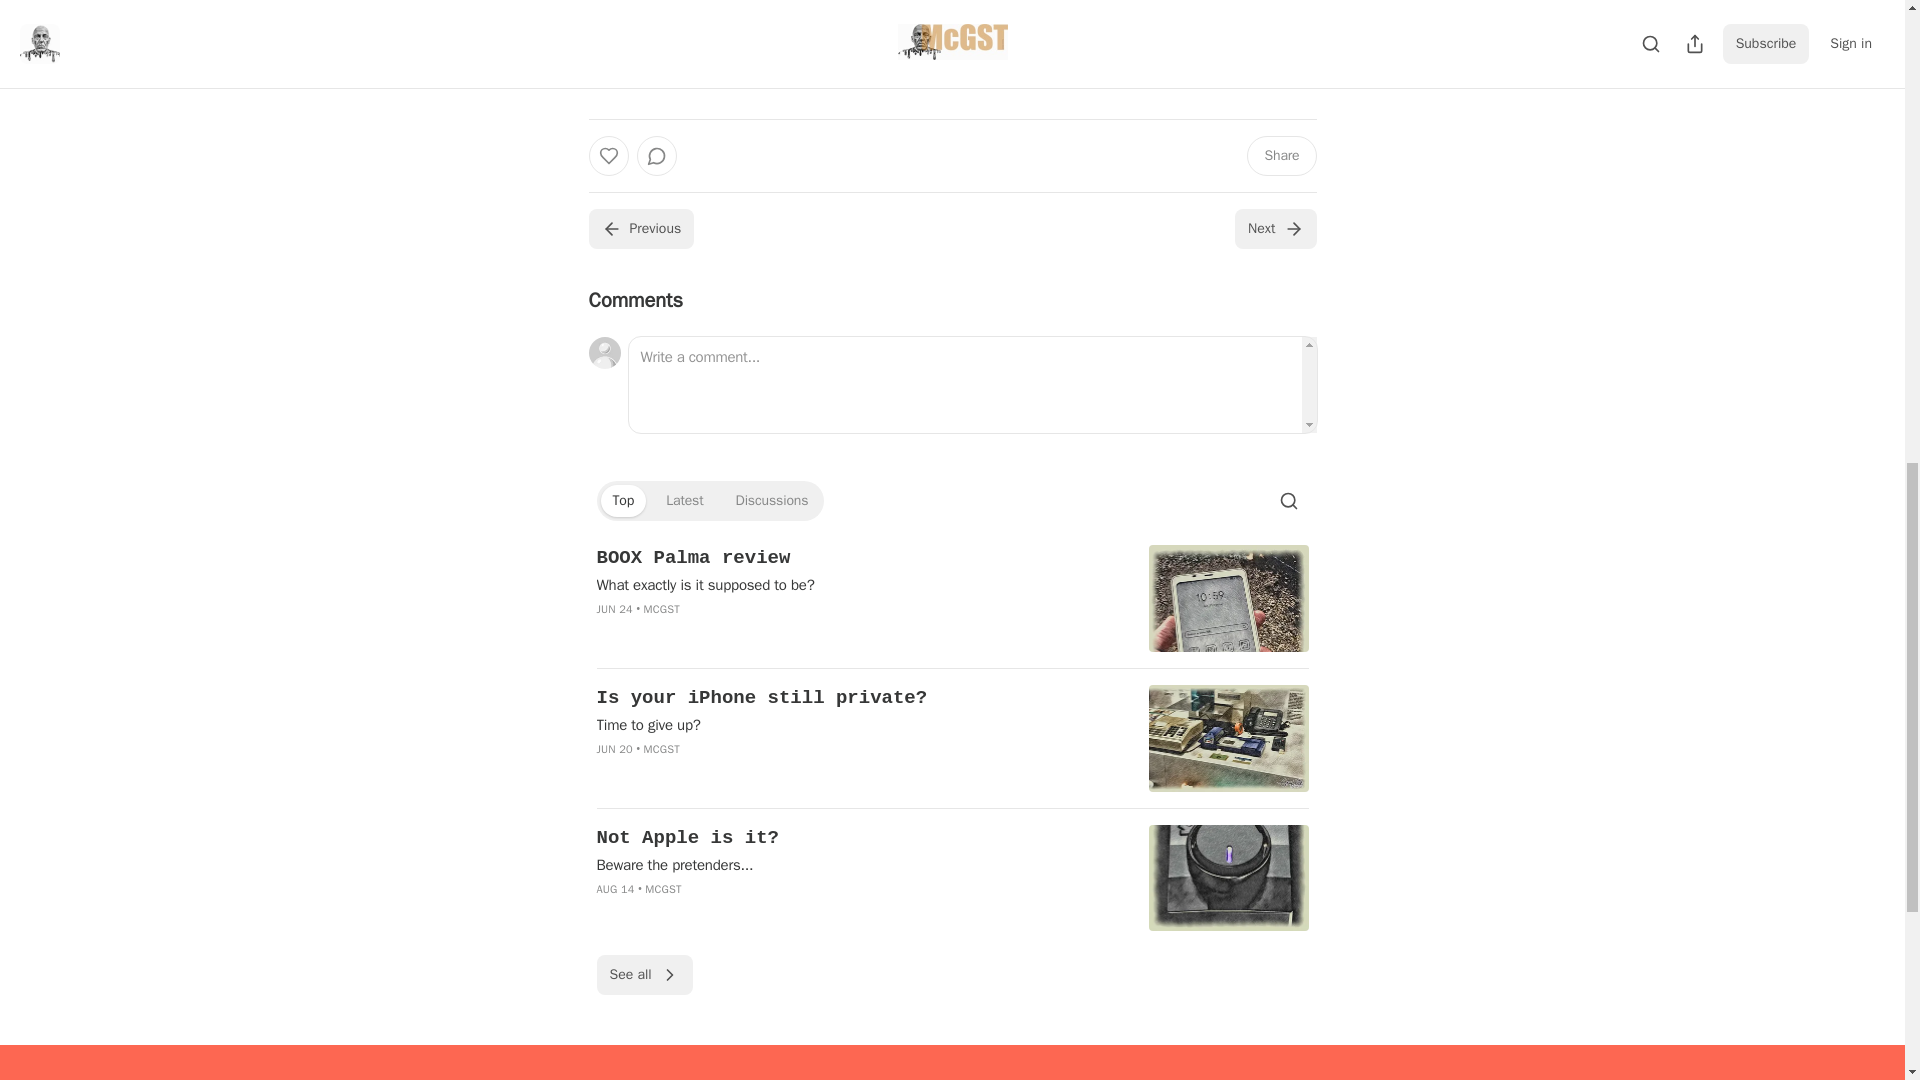 The image size is (1920, 1080). Describe the element at coordinates (1274, 229) in the screenshot. I see `Next` at that location.